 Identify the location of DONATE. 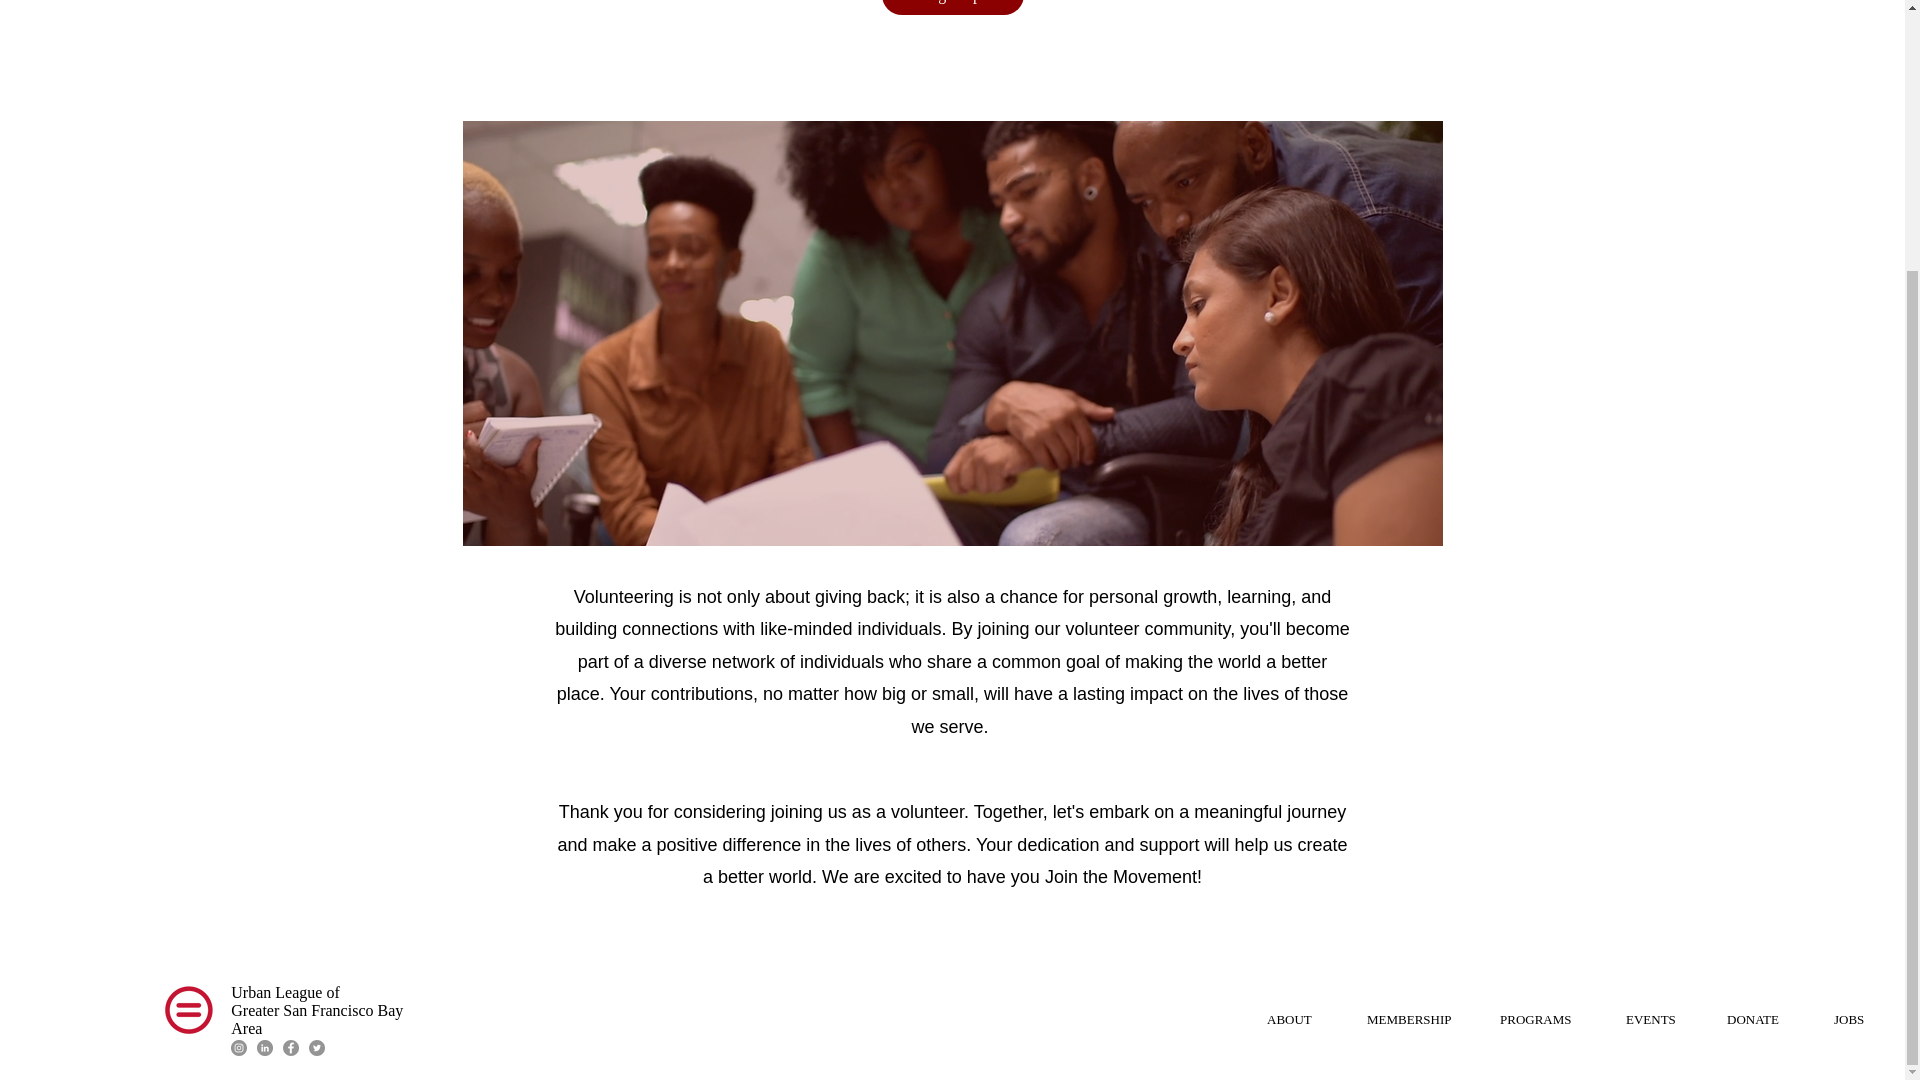
(1765, 1019).